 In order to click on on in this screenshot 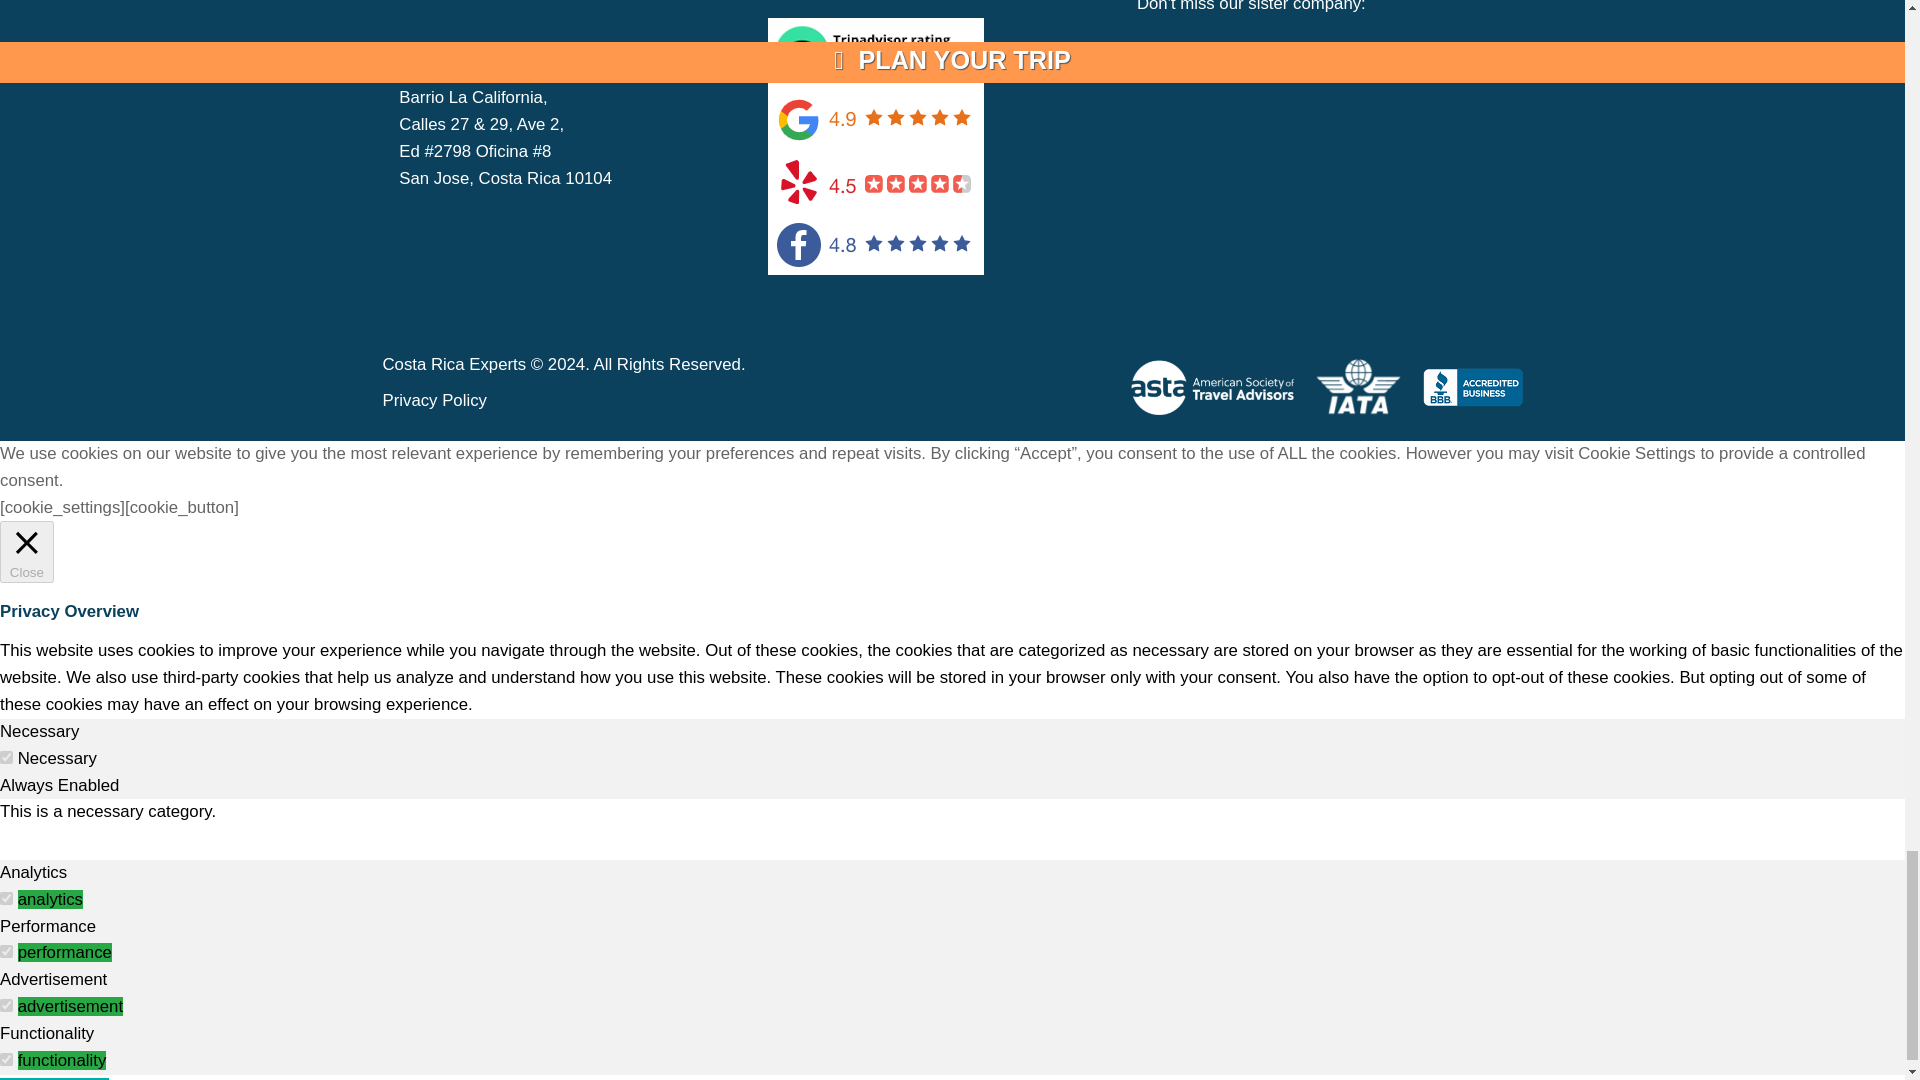, I will do `click(6, 1059)`.